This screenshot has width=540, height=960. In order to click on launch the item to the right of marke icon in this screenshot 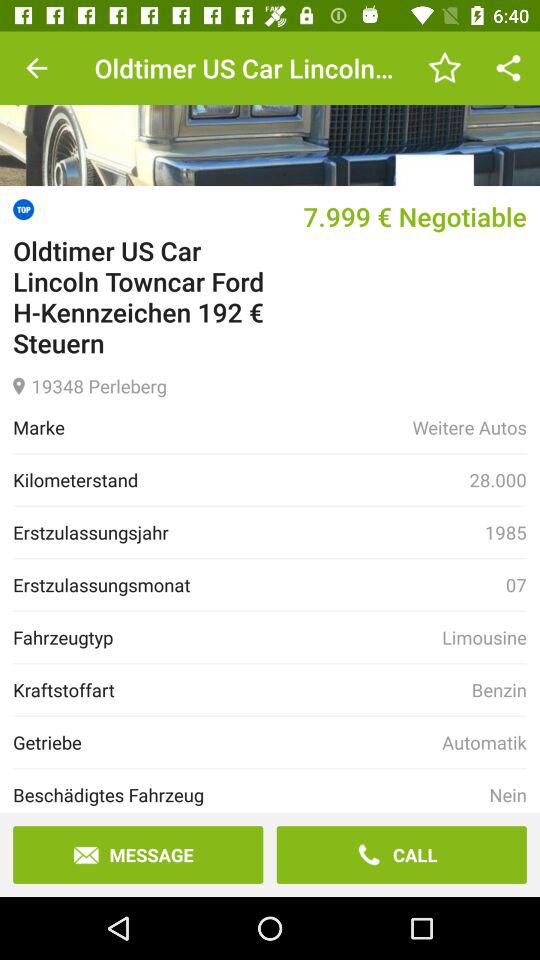, I will do `click(469, 427)`.